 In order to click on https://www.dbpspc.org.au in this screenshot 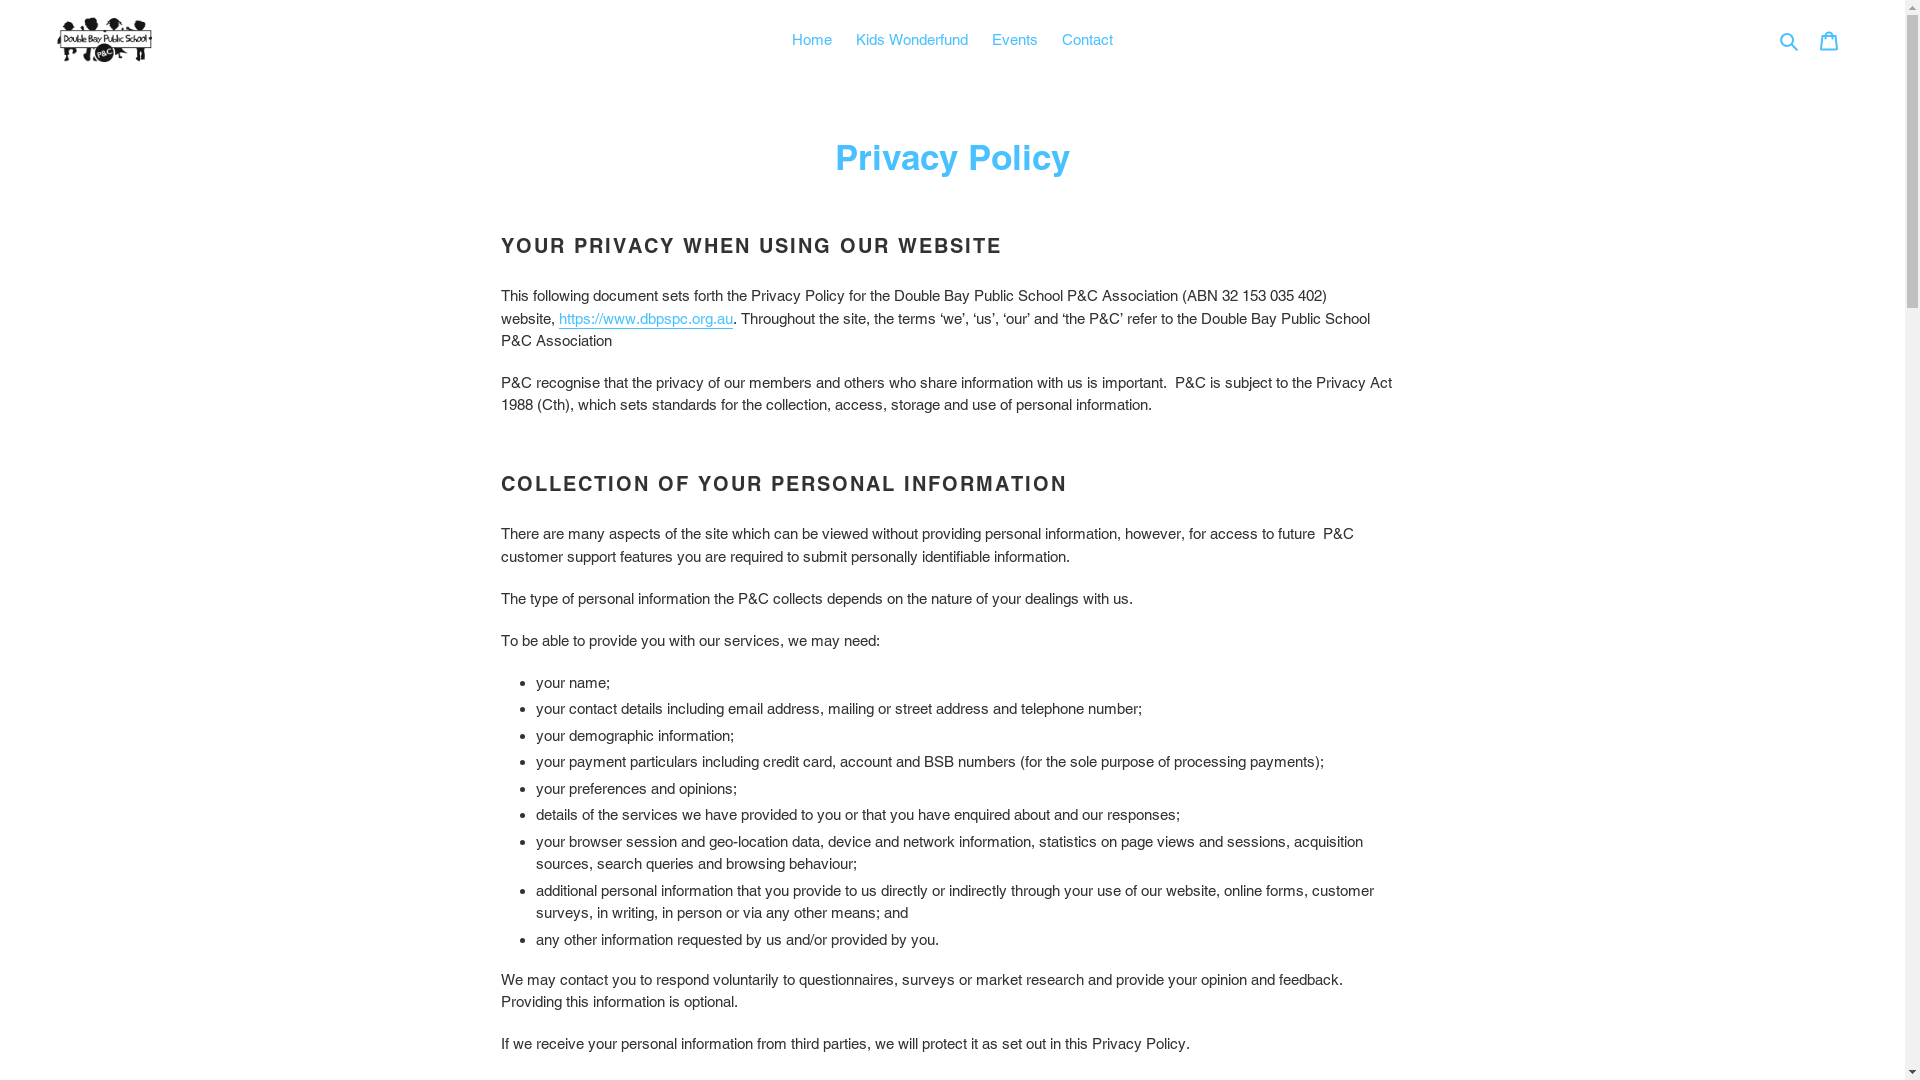, I will do `click(646, 320)`.